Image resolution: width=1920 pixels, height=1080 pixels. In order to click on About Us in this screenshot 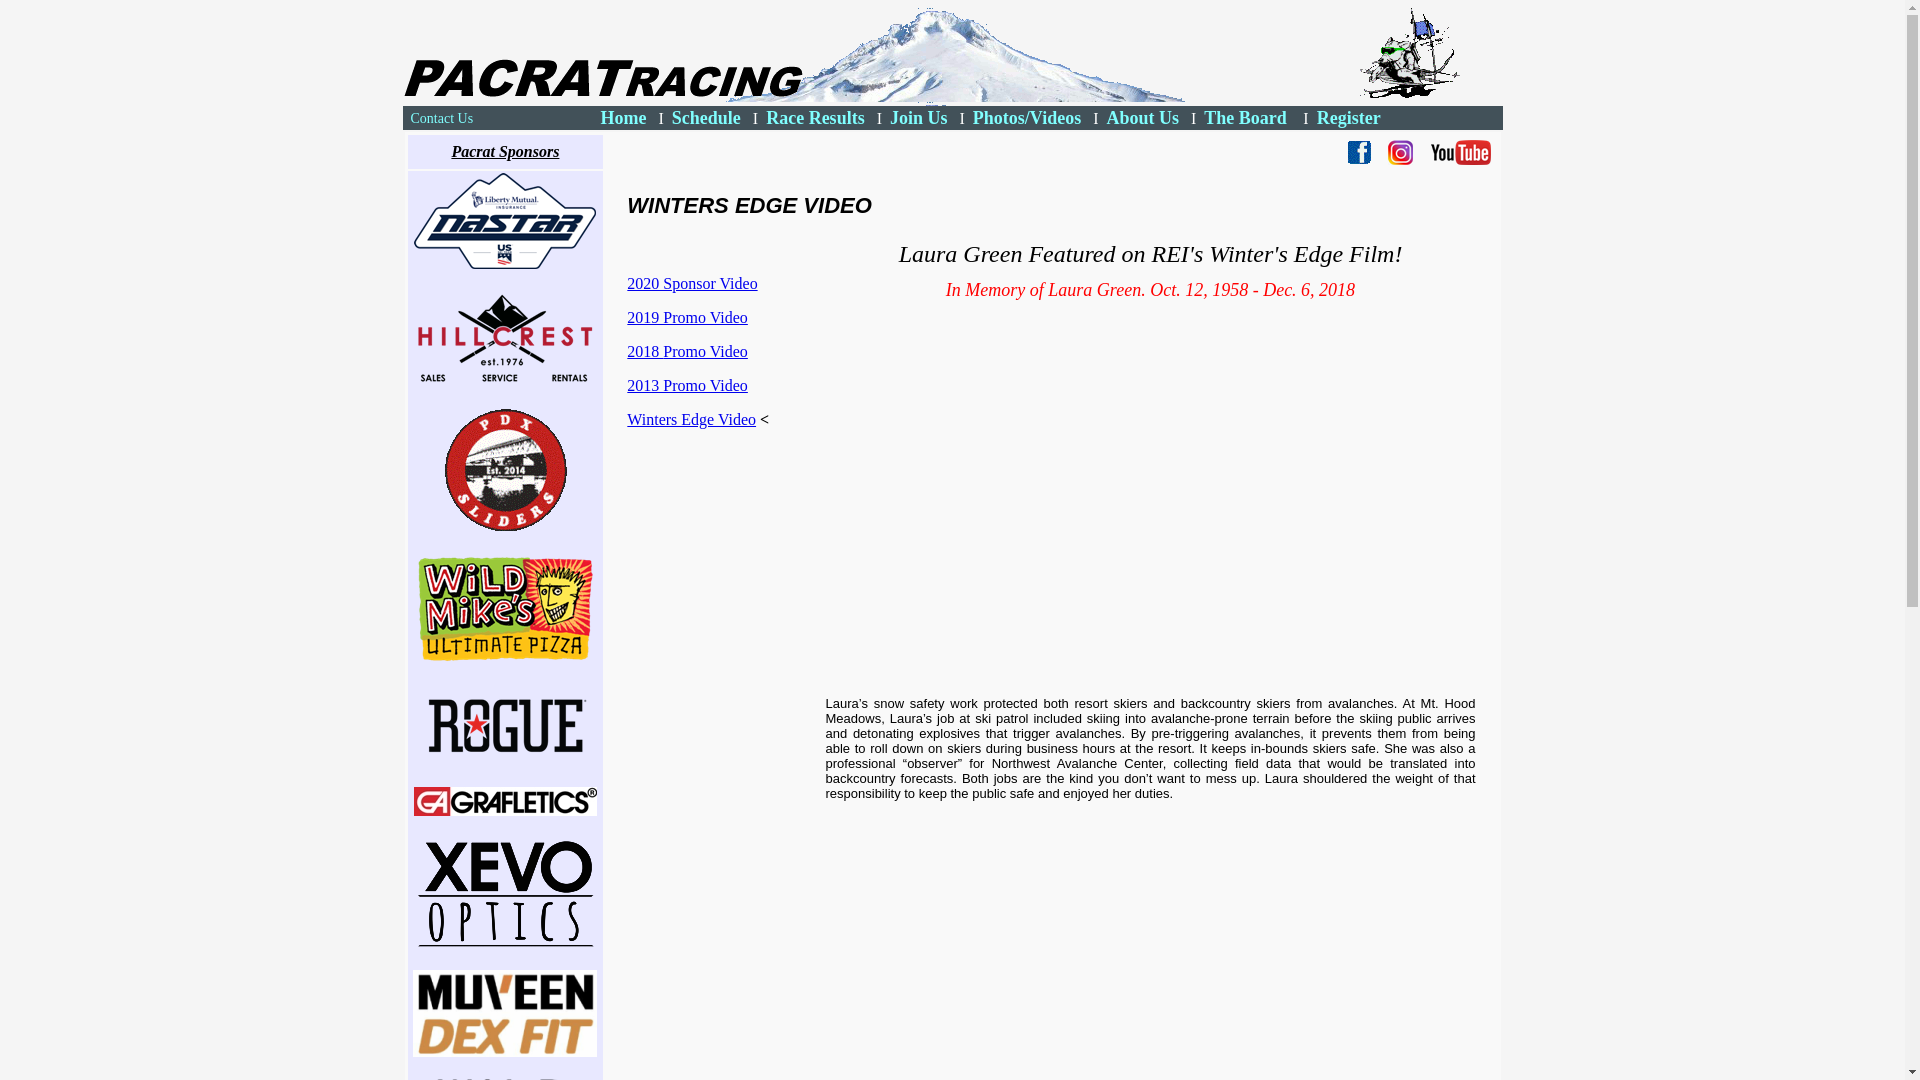, I will do `click(1142, 118)`.